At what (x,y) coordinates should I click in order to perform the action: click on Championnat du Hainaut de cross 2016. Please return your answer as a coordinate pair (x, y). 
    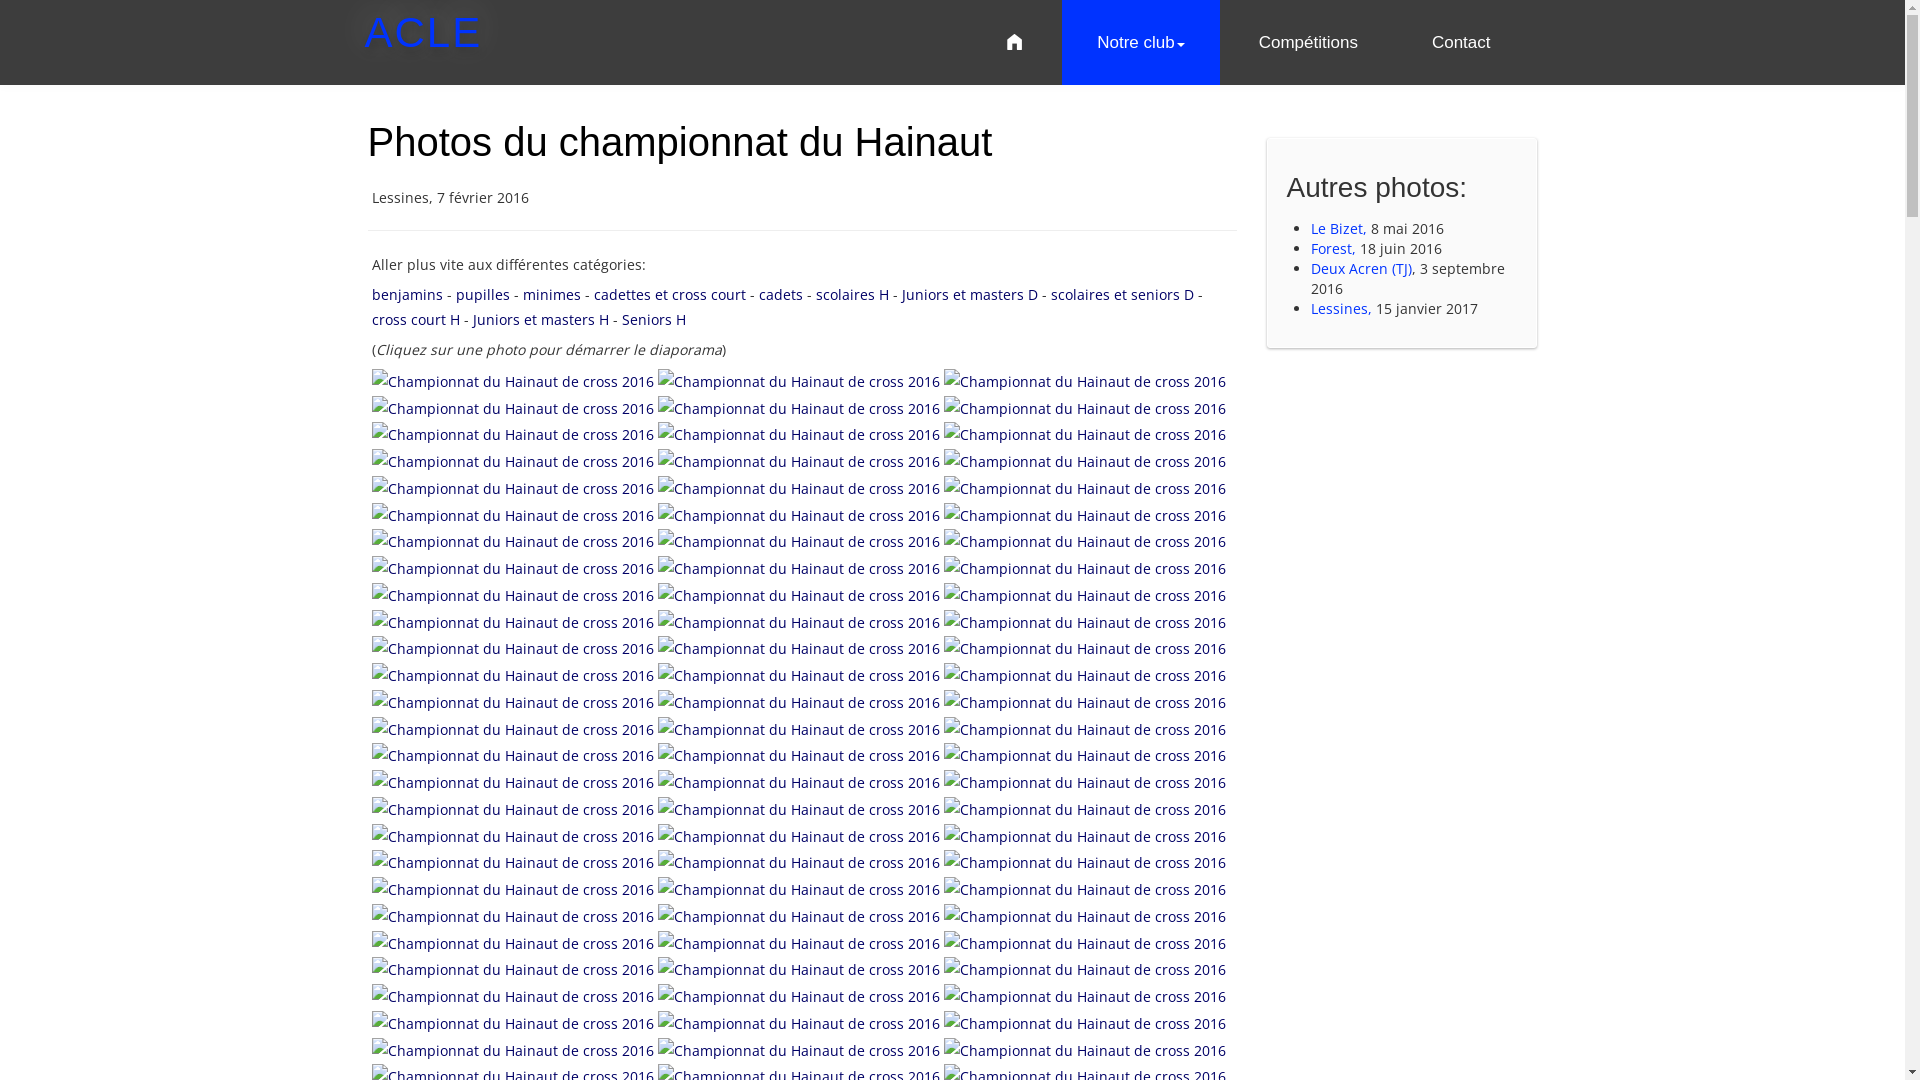
    Looking at the image, I should click on (799, 596).